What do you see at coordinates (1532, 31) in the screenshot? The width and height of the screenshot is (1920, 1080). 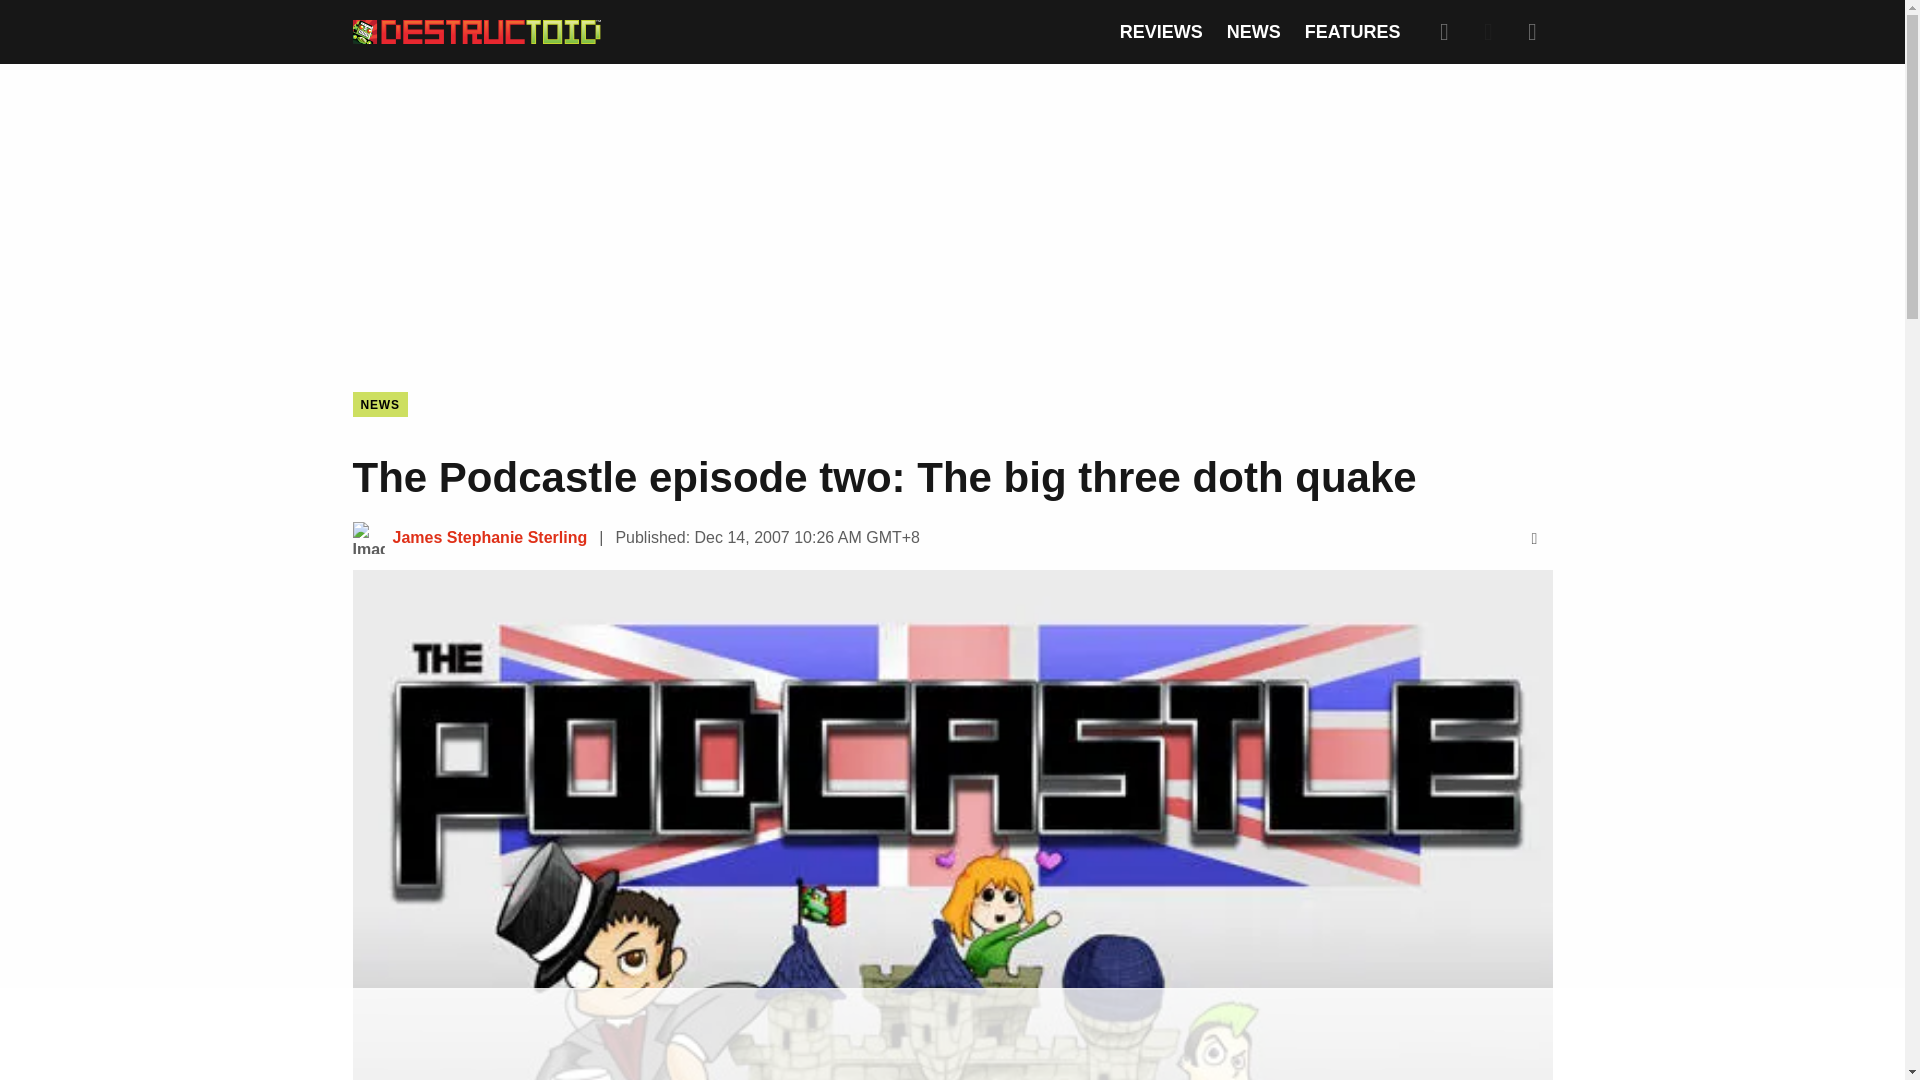 I see `Expand Menu` at bounding box center [1532, 31].